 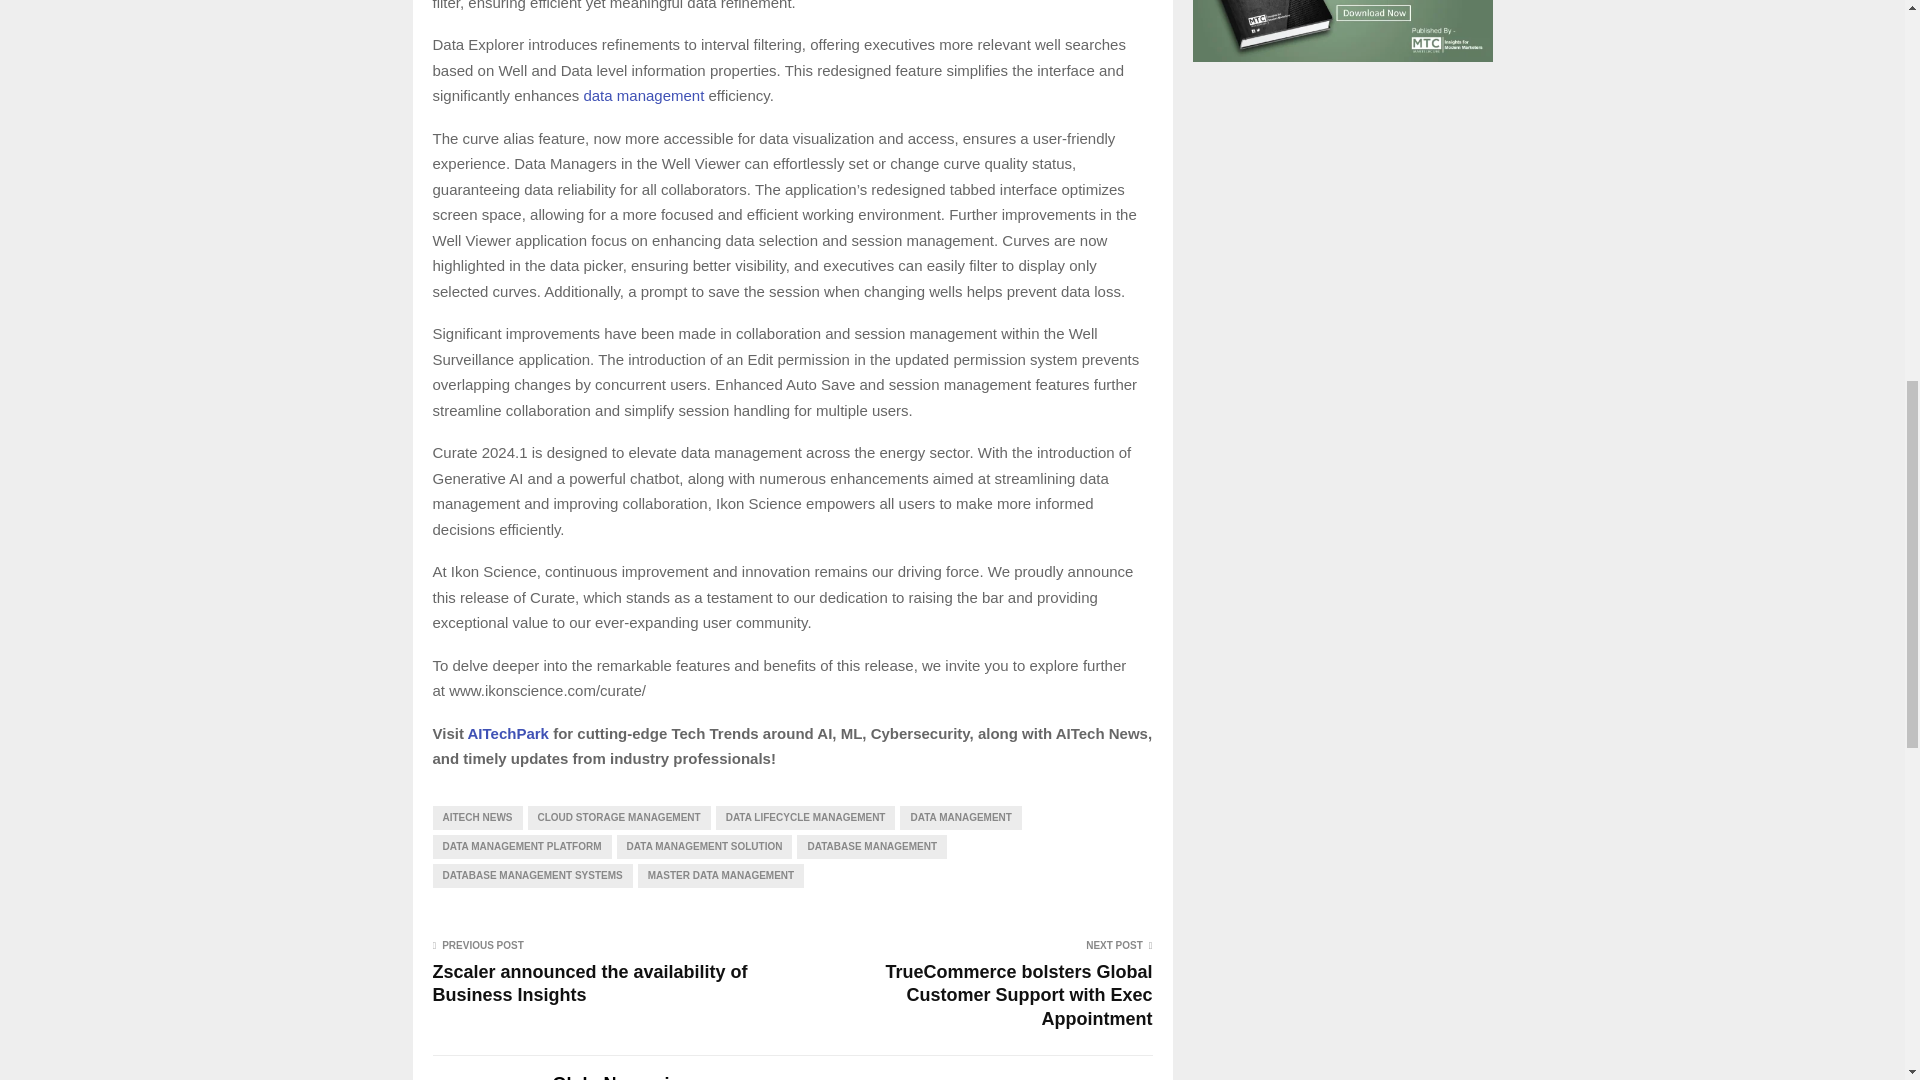 What do you see at coordinates (618, 1076) in the screenshot?
I see `Posts by GlobeNewswire` at bounding box center [618, 1076].